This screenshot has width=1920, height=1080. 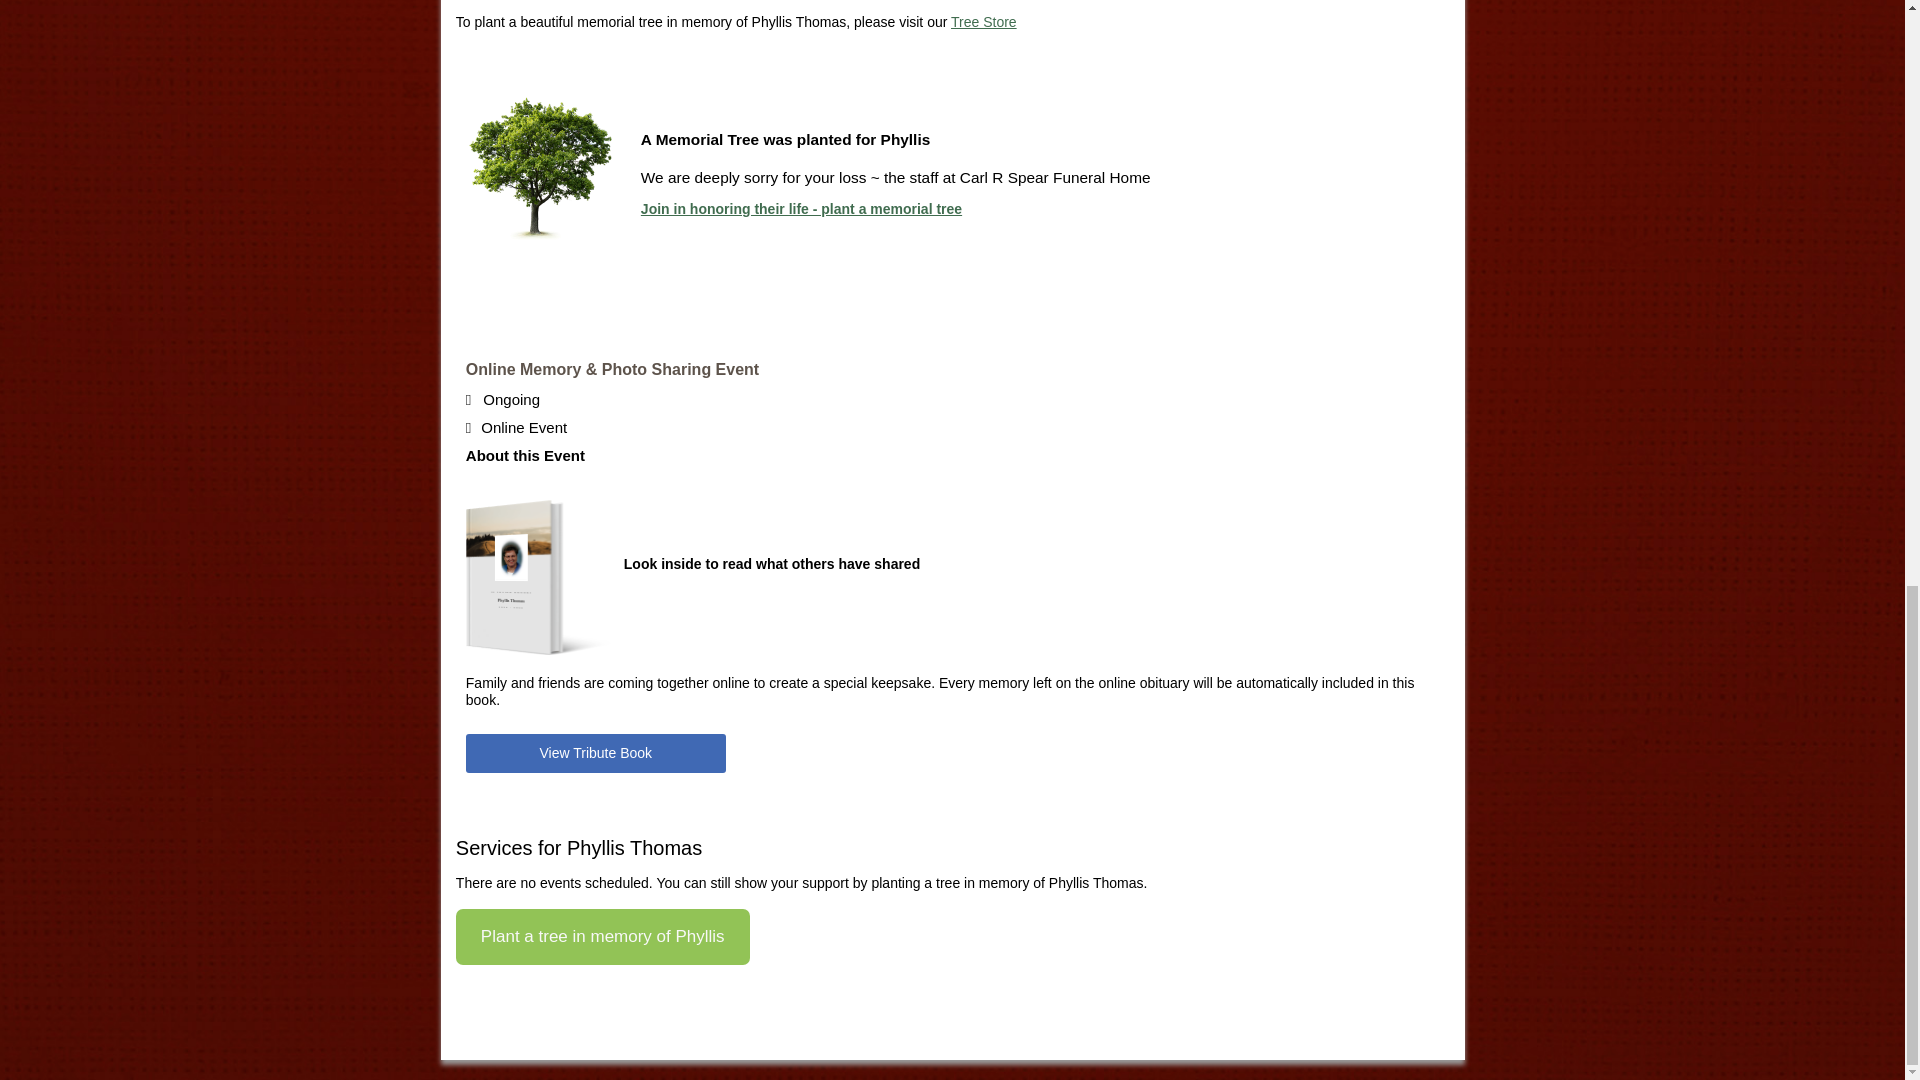 I want to click on Join in honoring their life - plant a memorial tree, so click(x=801, y=208).